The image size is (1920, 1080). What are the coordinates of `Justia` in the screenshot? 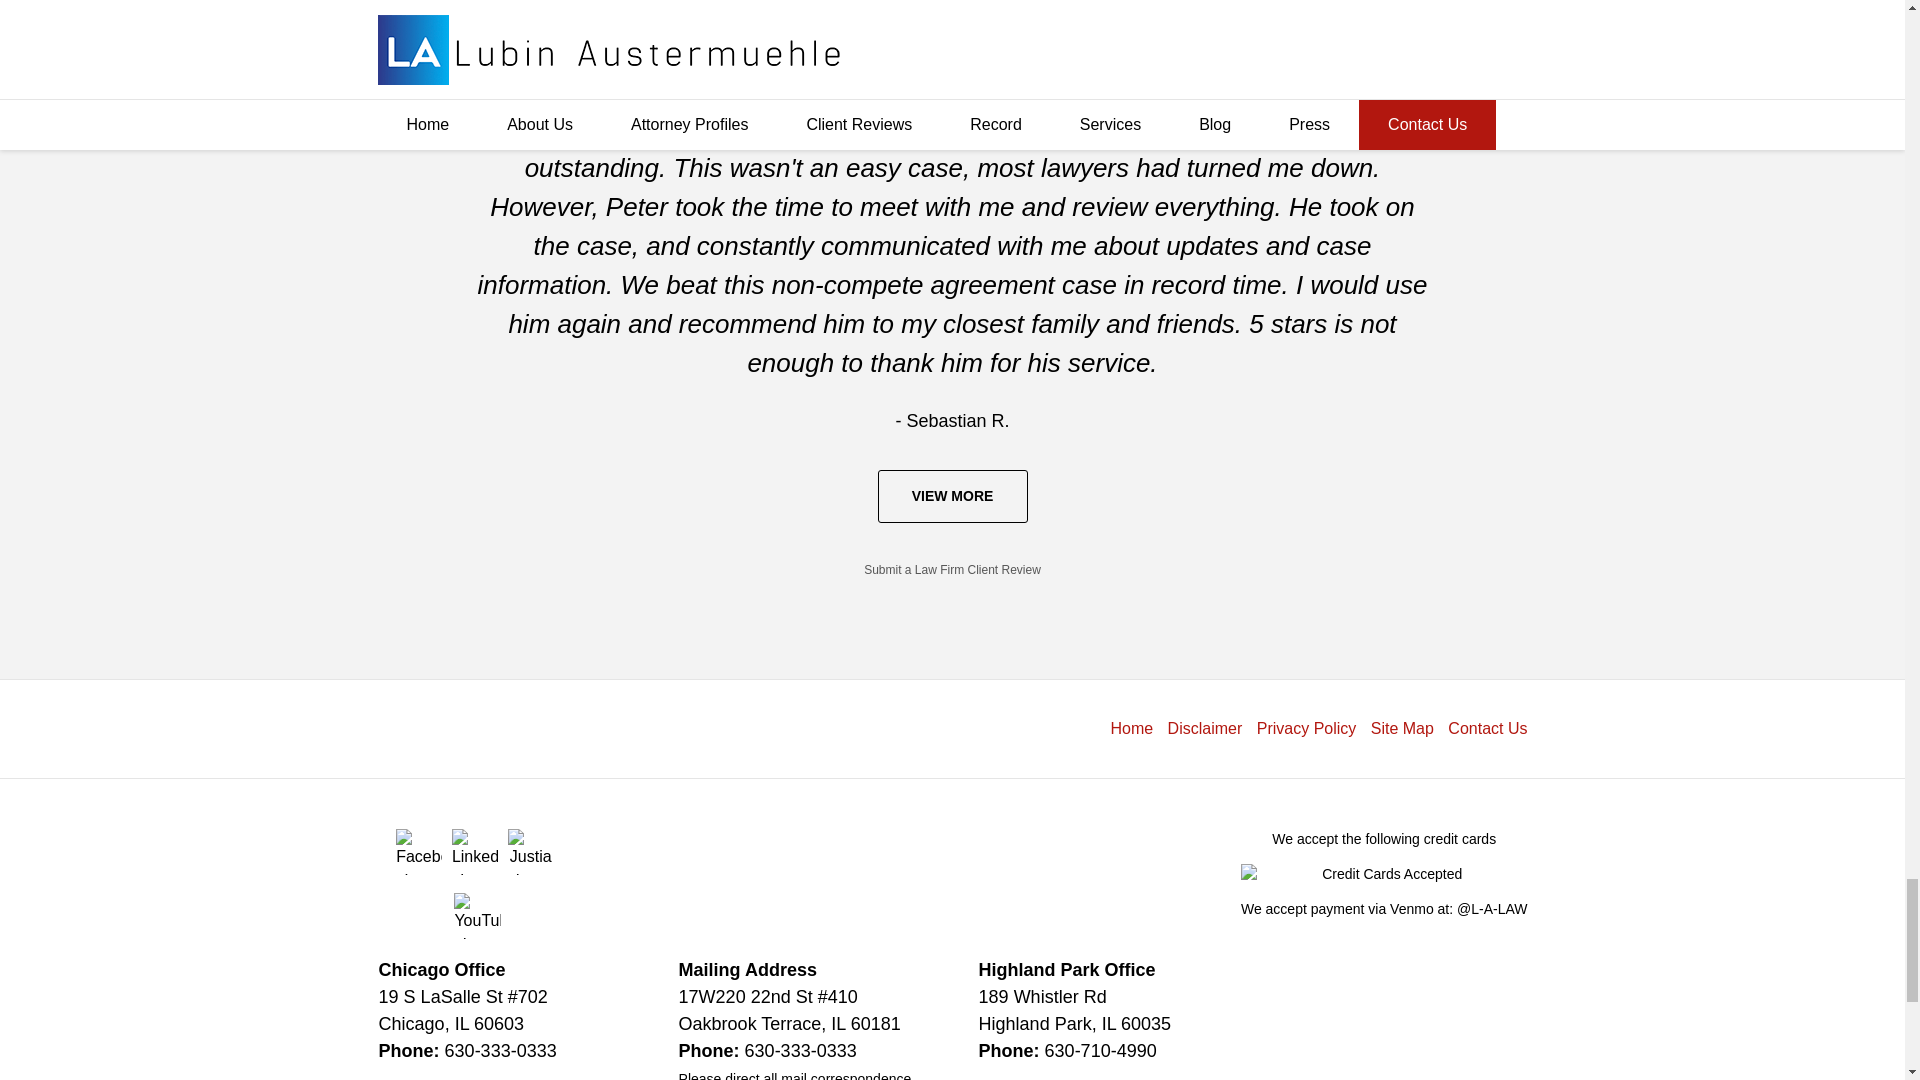 It's located at (531, 852).